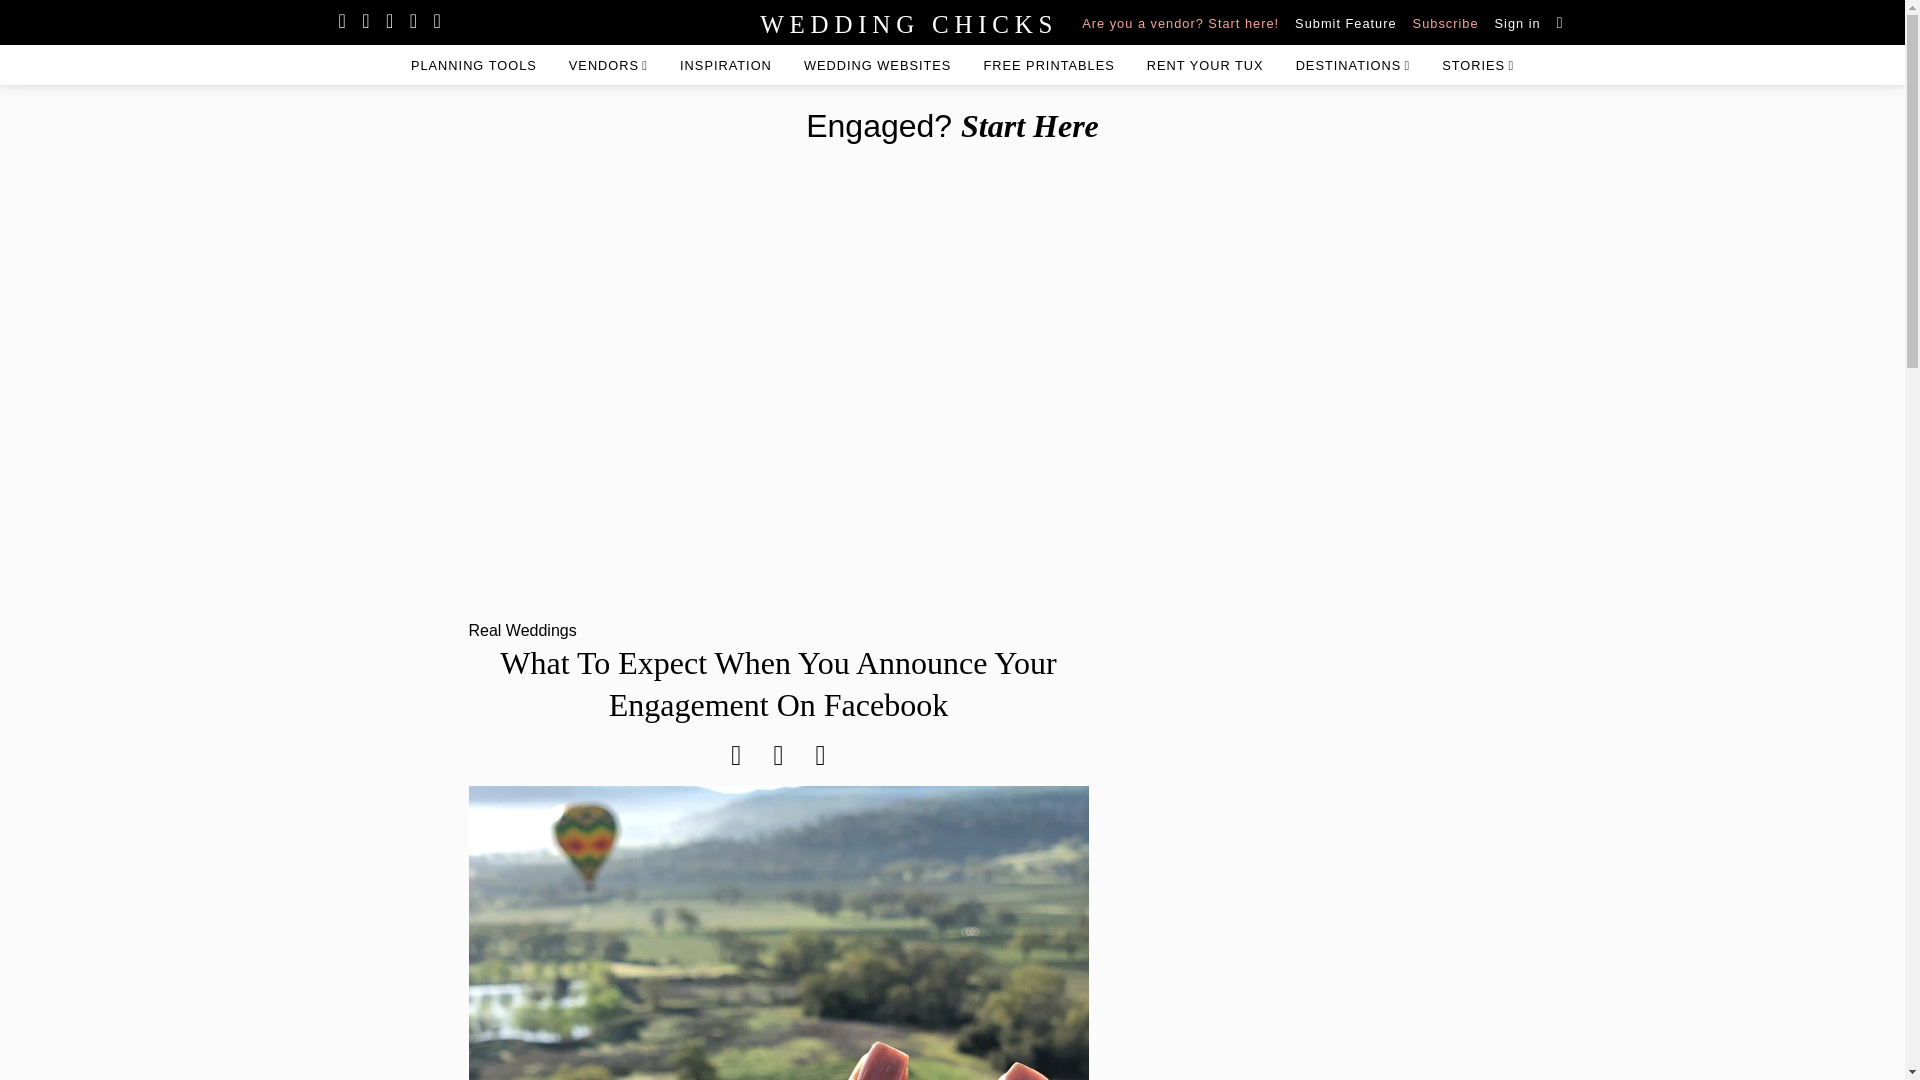 Image resolution: width=1920 pixels, height=1080 pixels. I want to click on WeddingChicks on Threads, so click(436, 22).